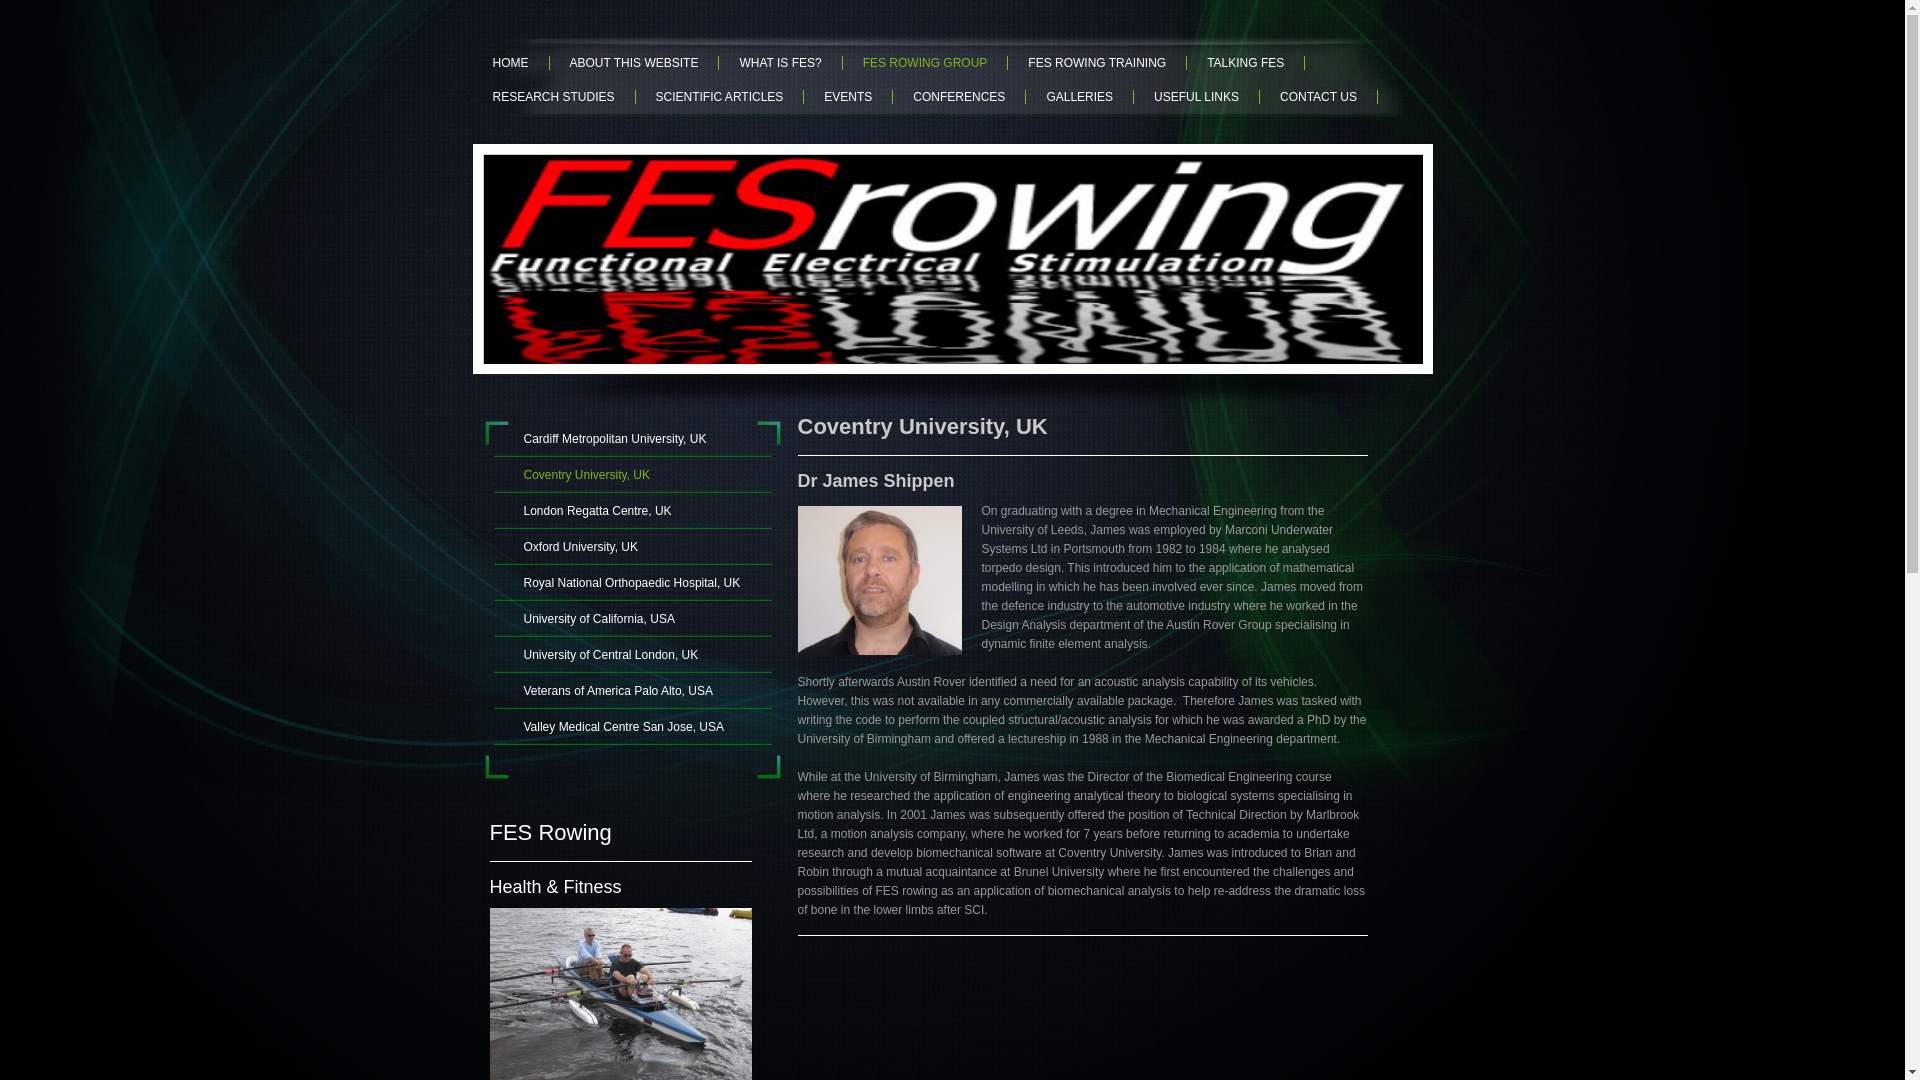 The height and width of the screenshot is (1080, 1920). What do you see at coordinates (1196, 96) in the screenshot?
I see `USEFUL LINKS` at bounding box center [1196, 96].